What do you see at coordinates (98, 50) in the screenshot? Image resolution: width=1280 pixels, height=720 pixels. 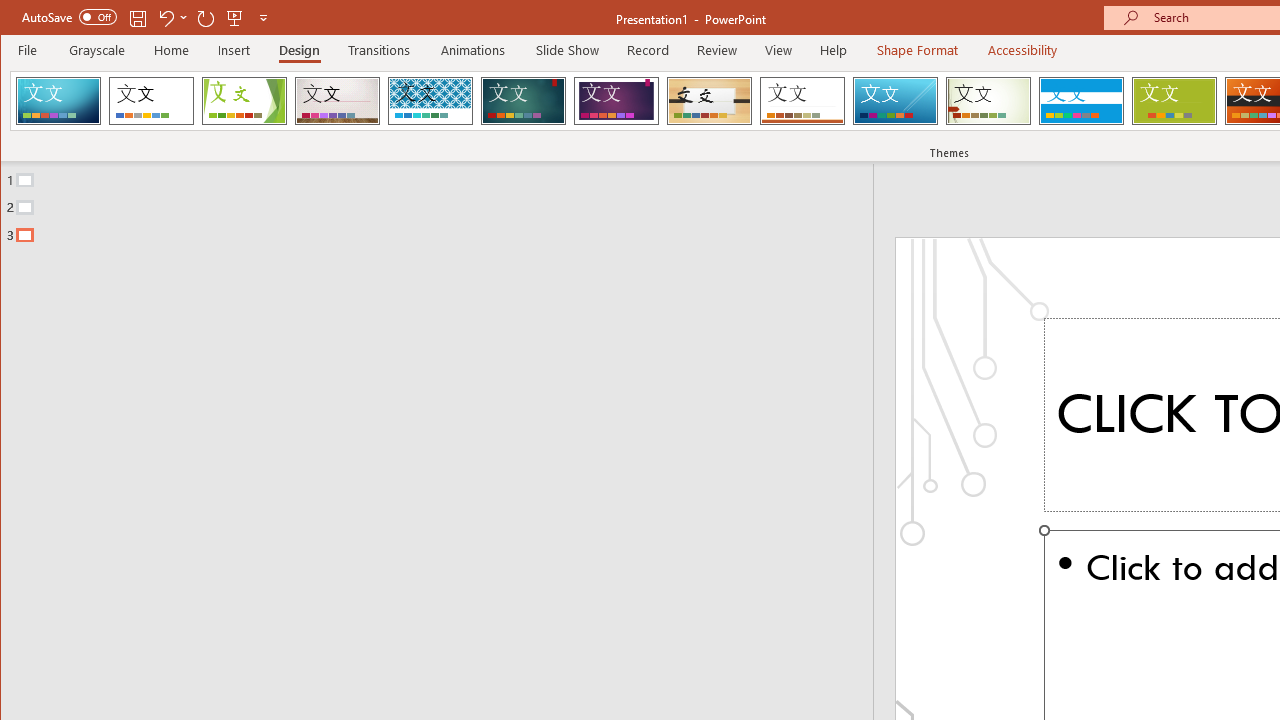 I see `Grayscale` at bounding box center [98, 50].